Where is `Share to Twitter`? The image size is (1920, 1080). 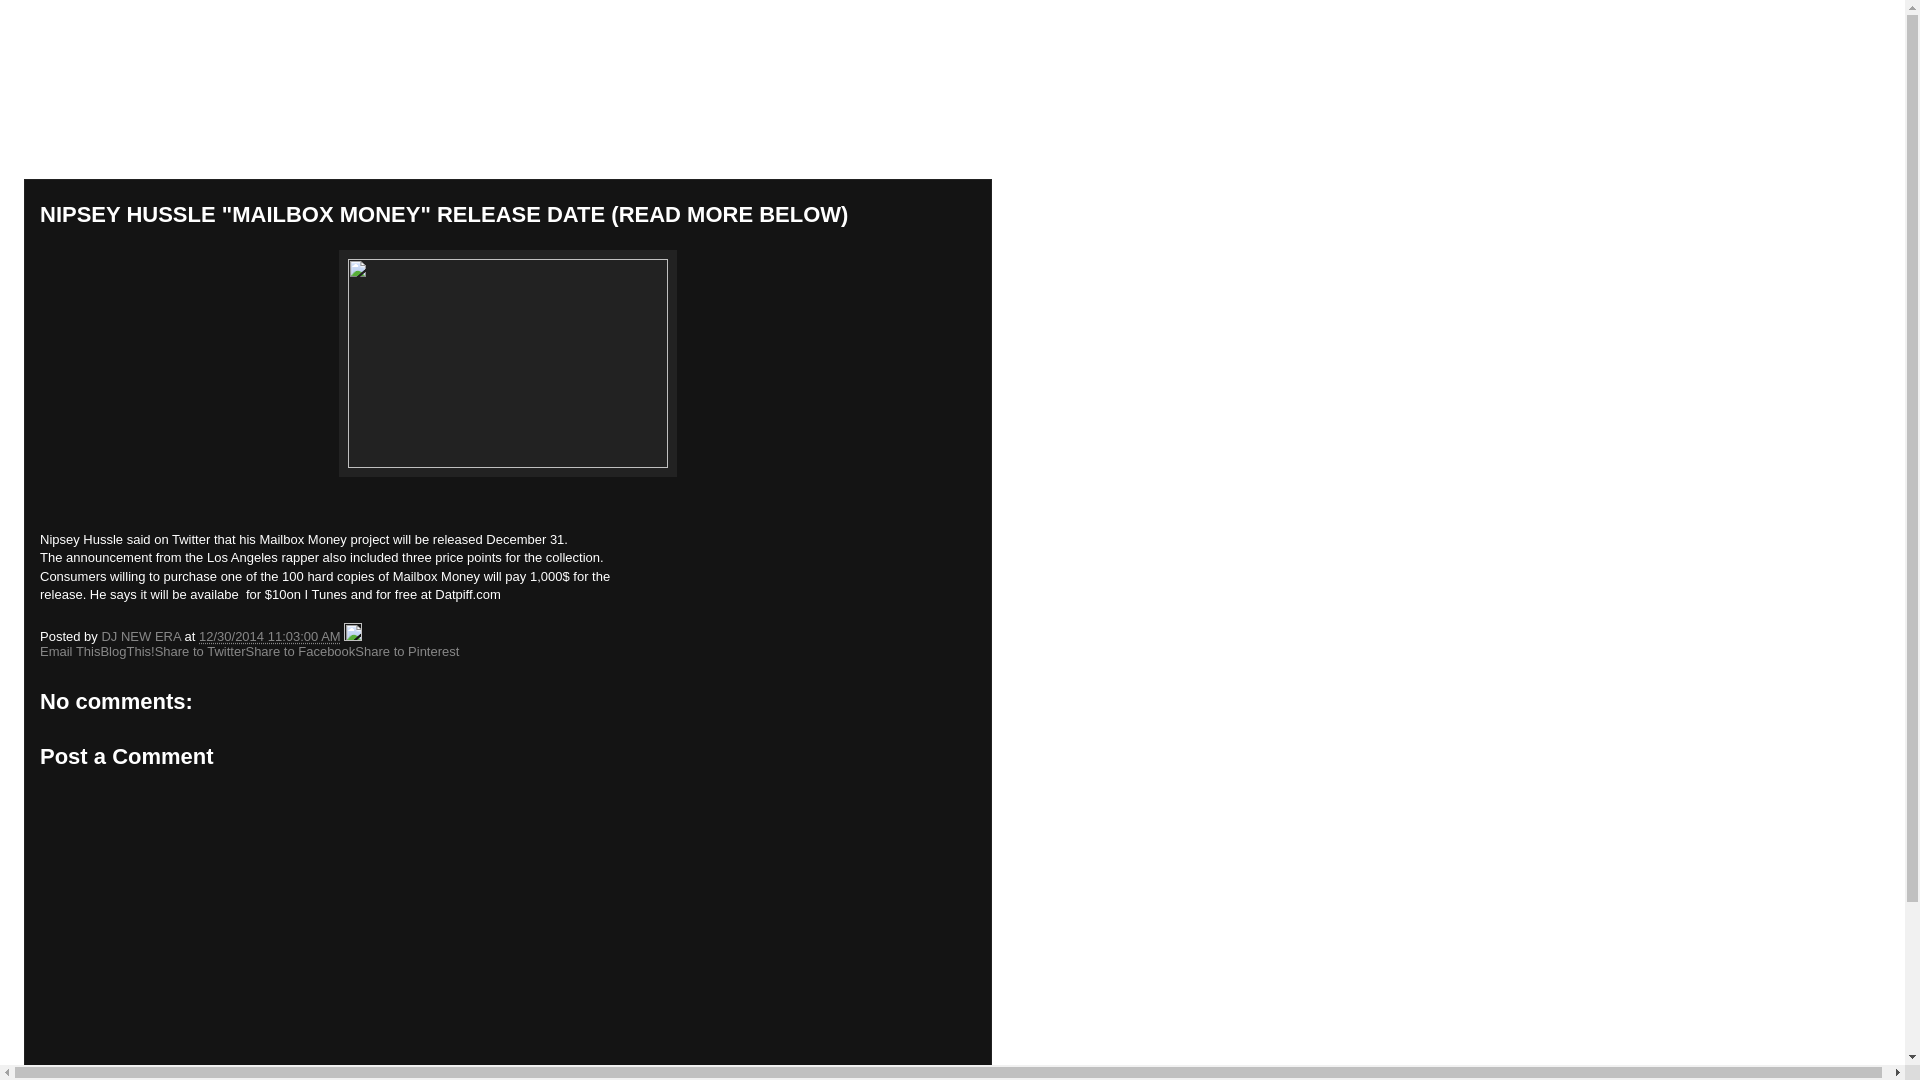 Share to Twitter is located at coordinates (200, 650).